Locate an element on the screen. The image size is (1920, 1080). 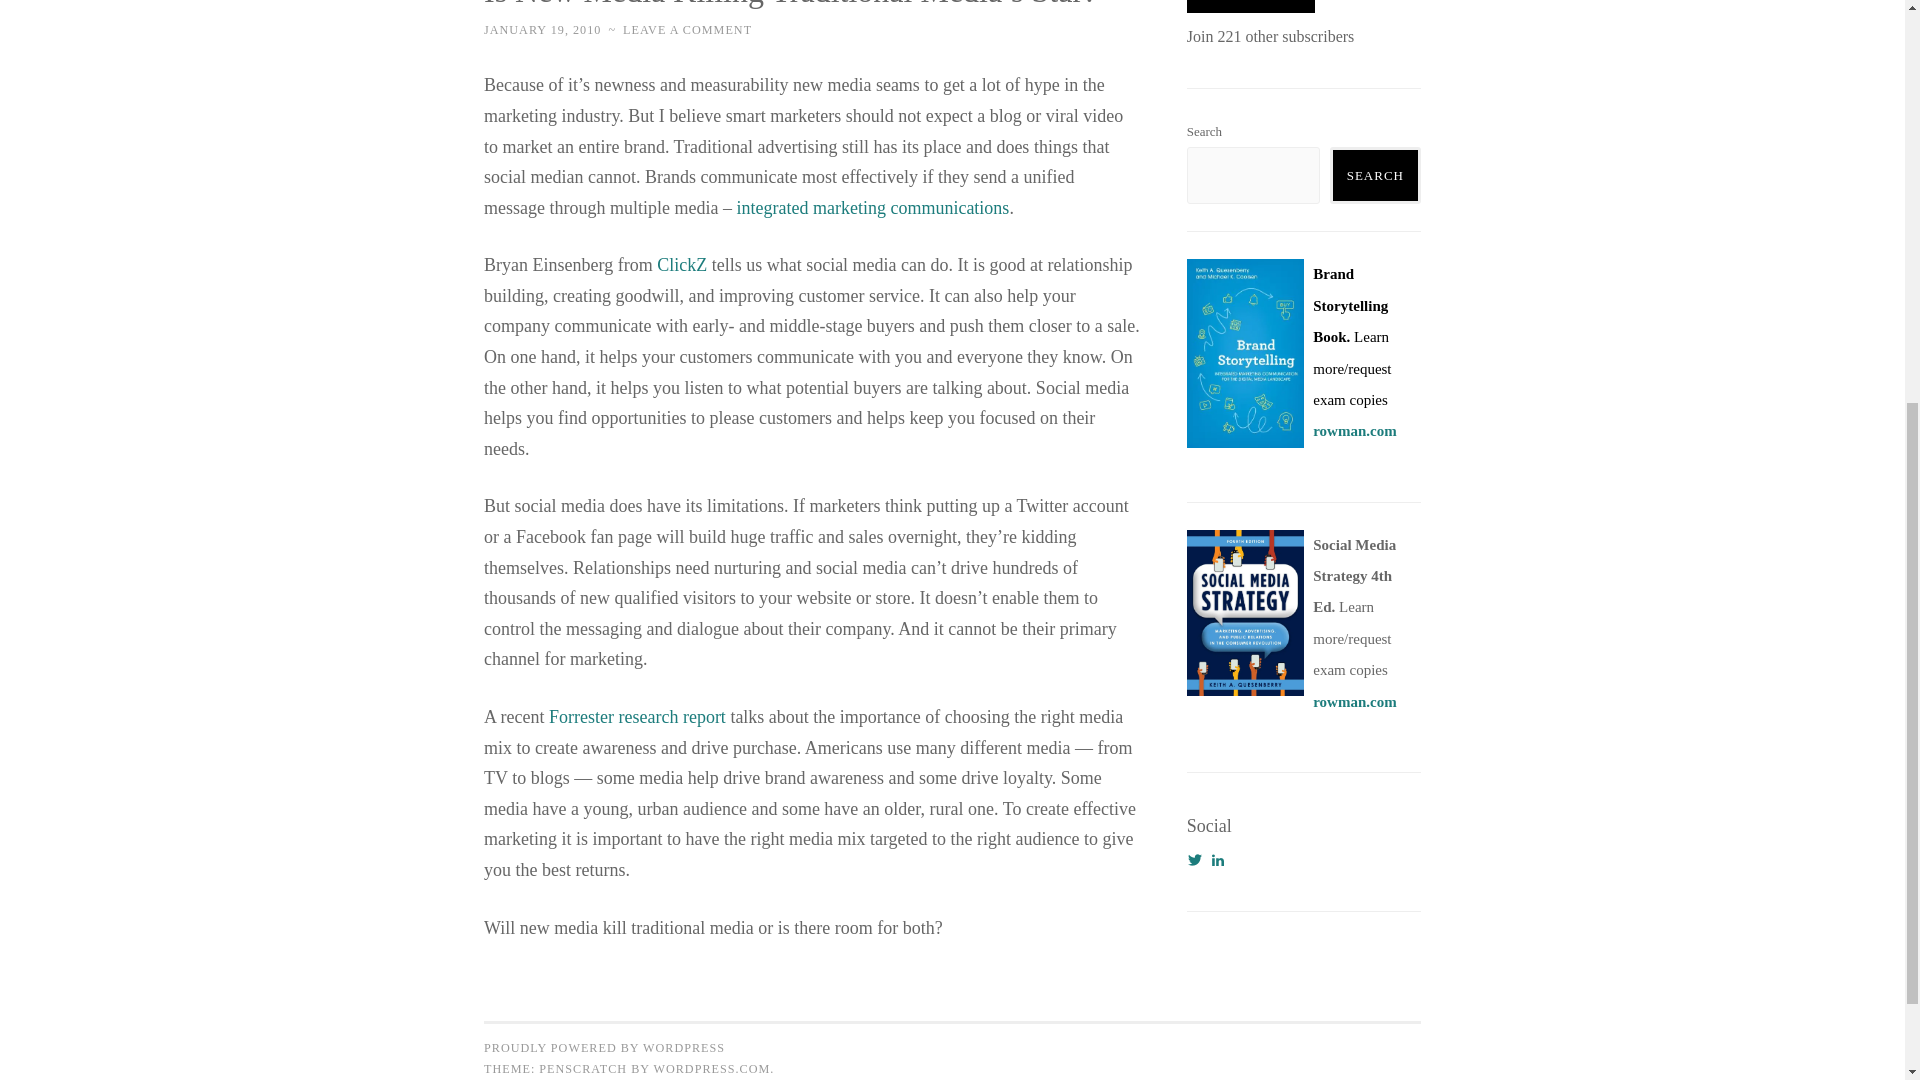
rowman.com is located at coordinates (1354, 702).